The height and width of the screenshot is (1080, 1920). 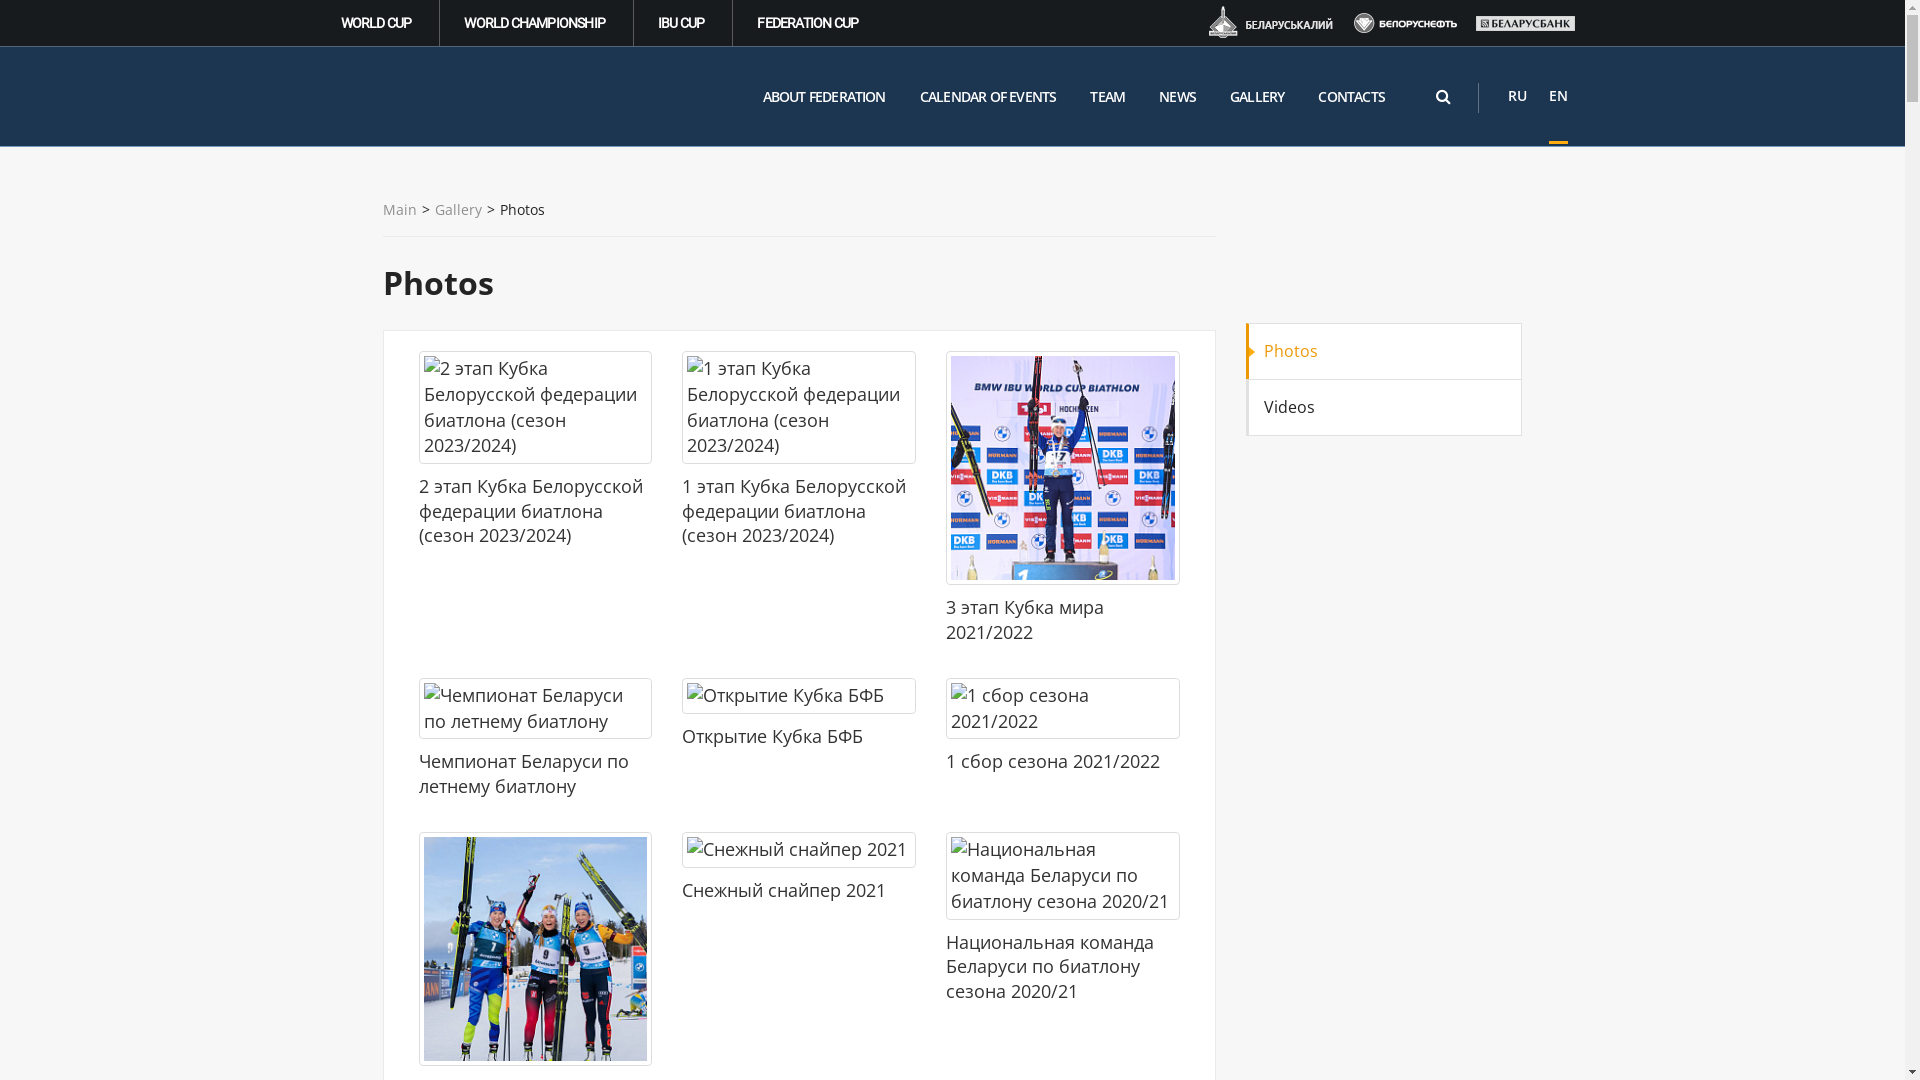 What do you see at coordinates (1385, 351) in the screenshot?
I see `Photos` at bounding box center [1385, 351].